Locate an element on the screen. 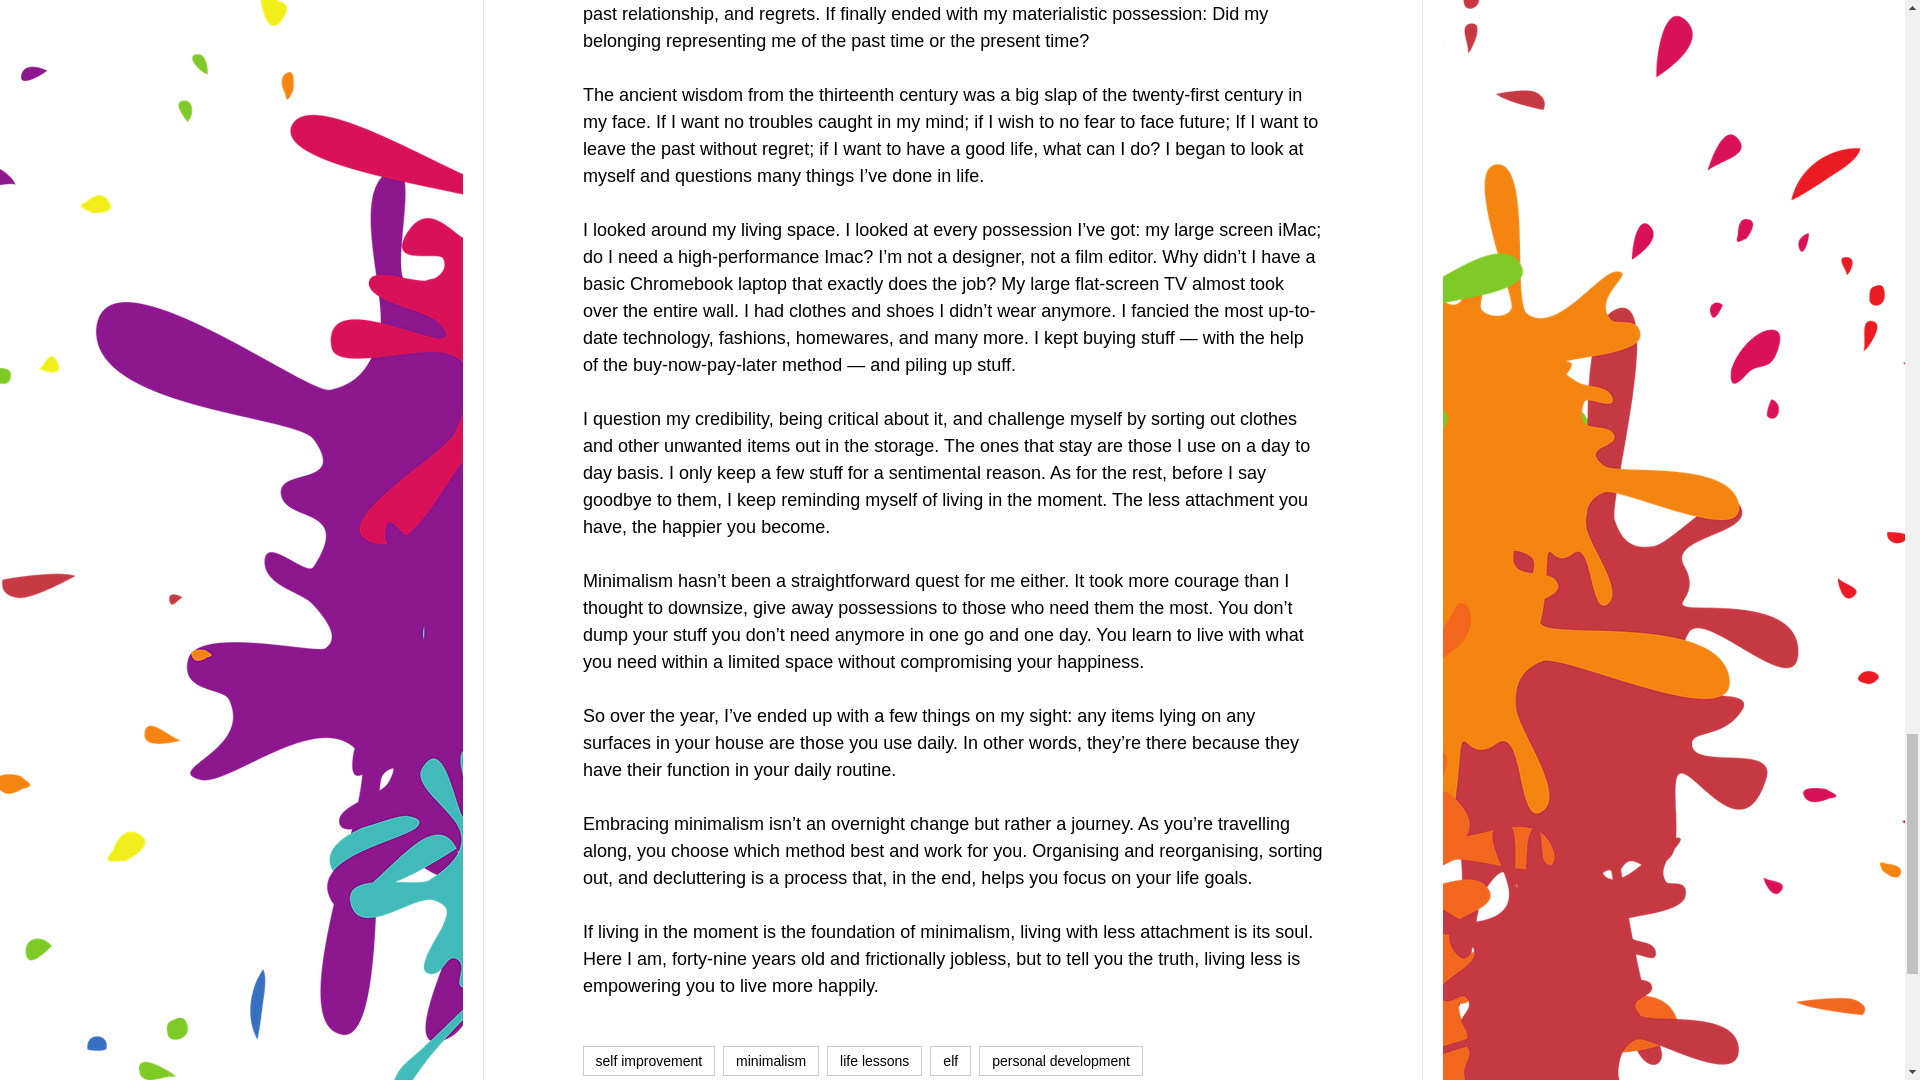 The width and height of the screenshot is (1920, 1080). elf is located at coordinates (950, 1060).